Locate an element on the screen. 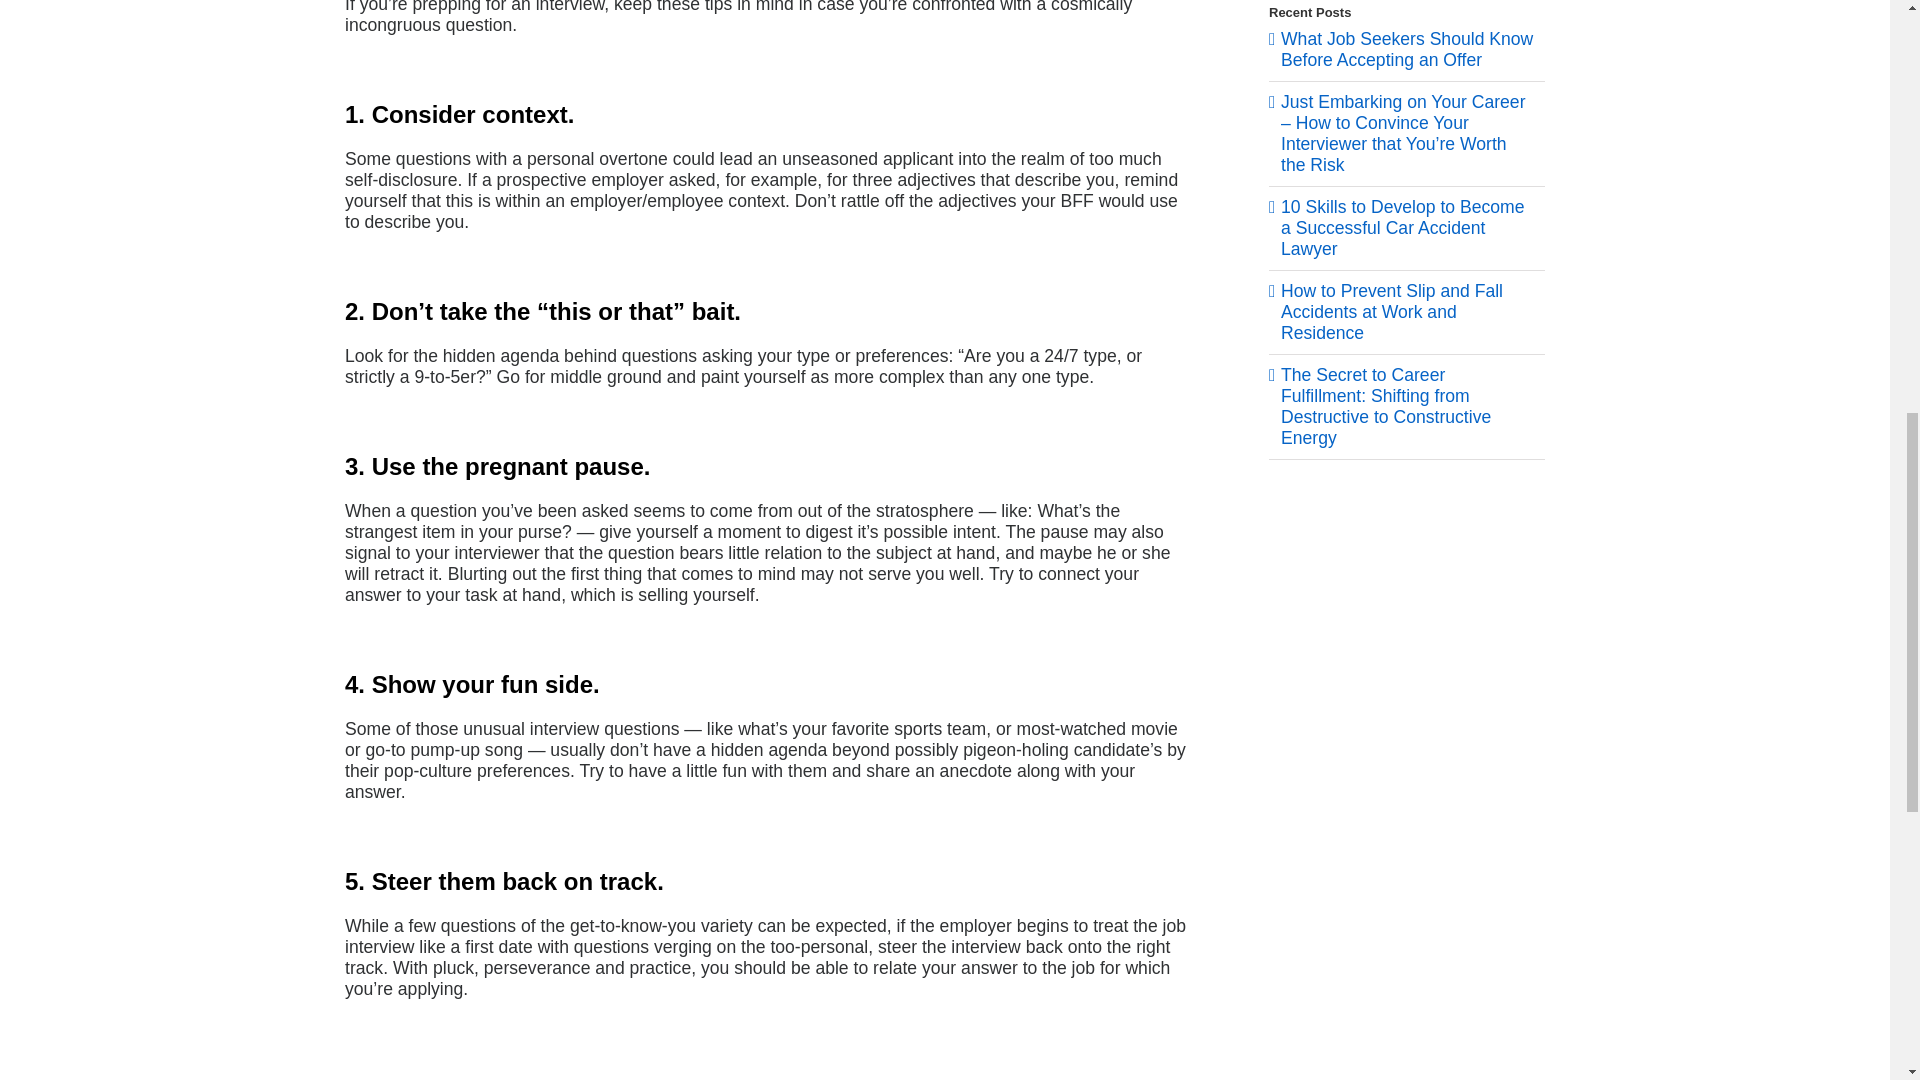 The height and width of the screenshot is (1080, 1920). What Job Seekers Should Know Before Accepting an Offer is located at coordinates (1406, 50).